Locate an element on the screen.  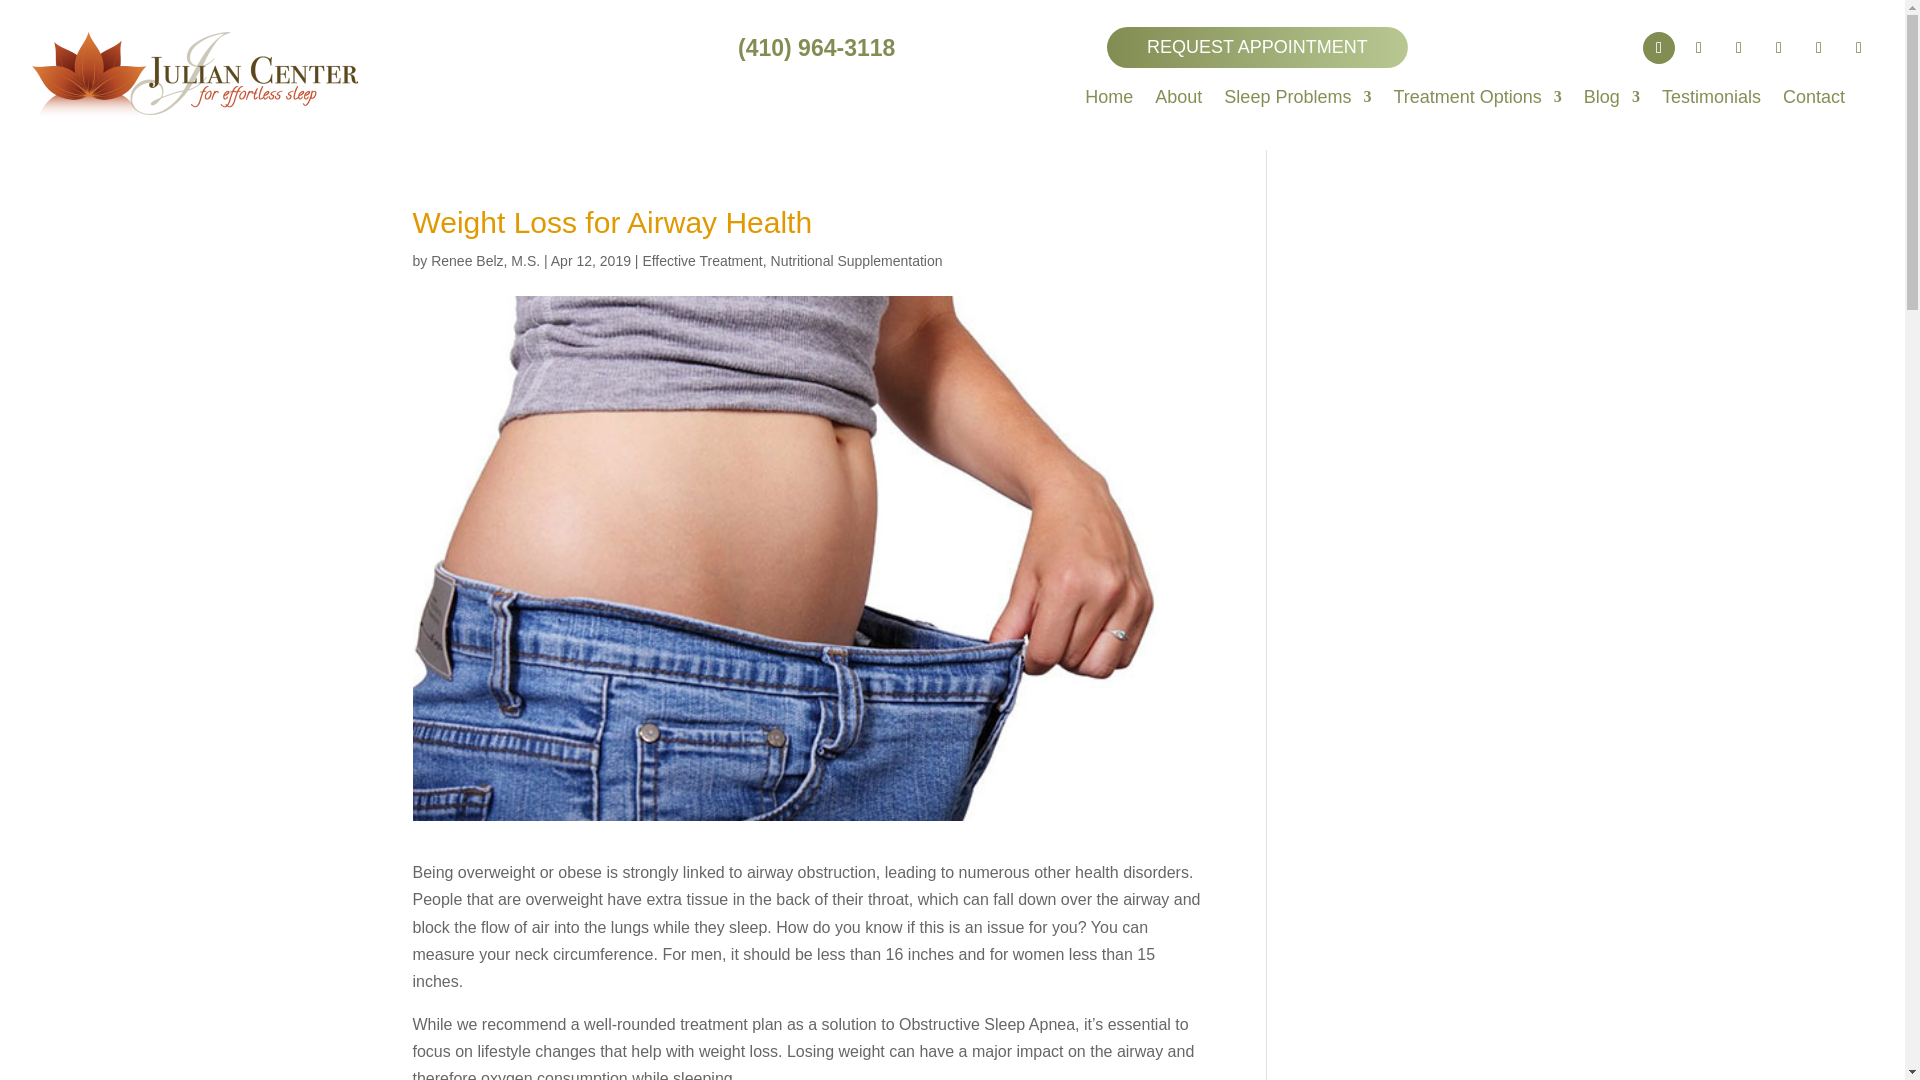
Follow on Yelp is located at coordinates (1738, 48).